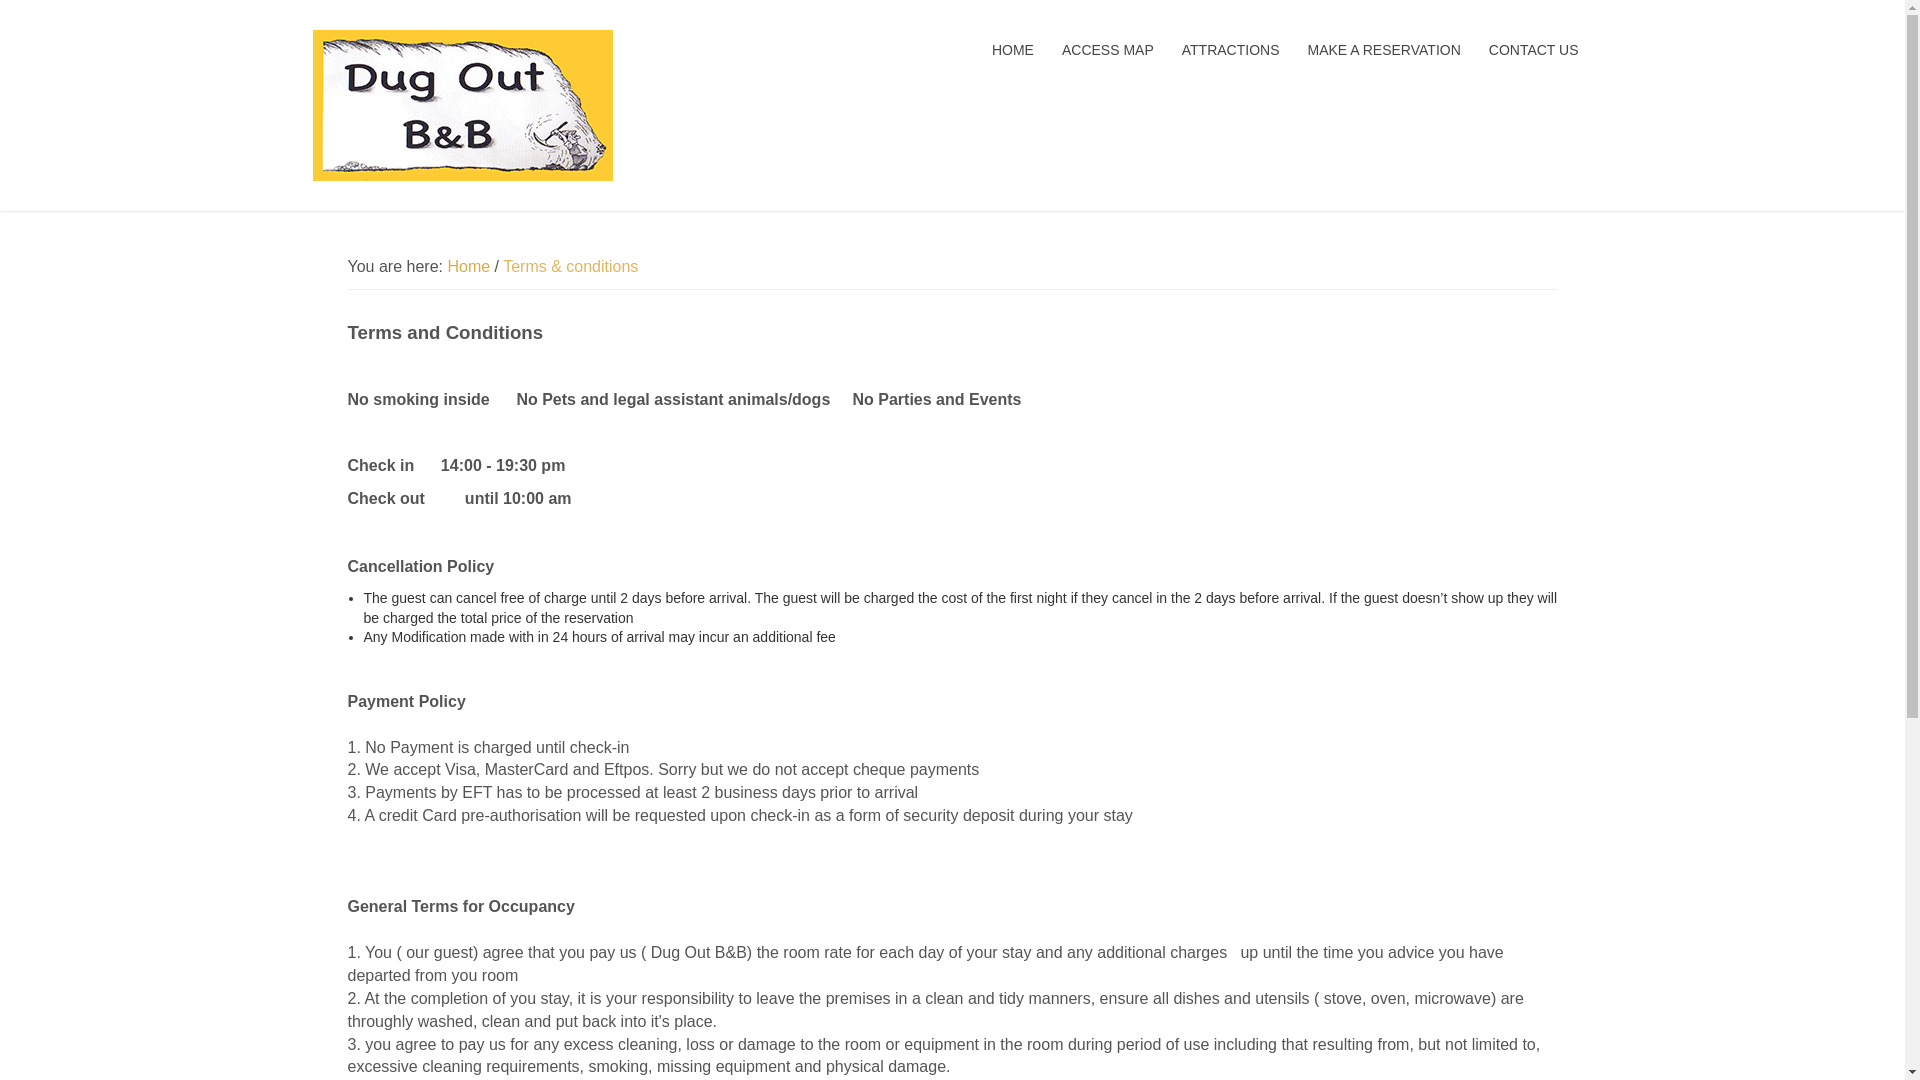  Describe the element at coordinates (1384, 50) in the screenshot. I see `MAKE A RESERVATION` at that location.